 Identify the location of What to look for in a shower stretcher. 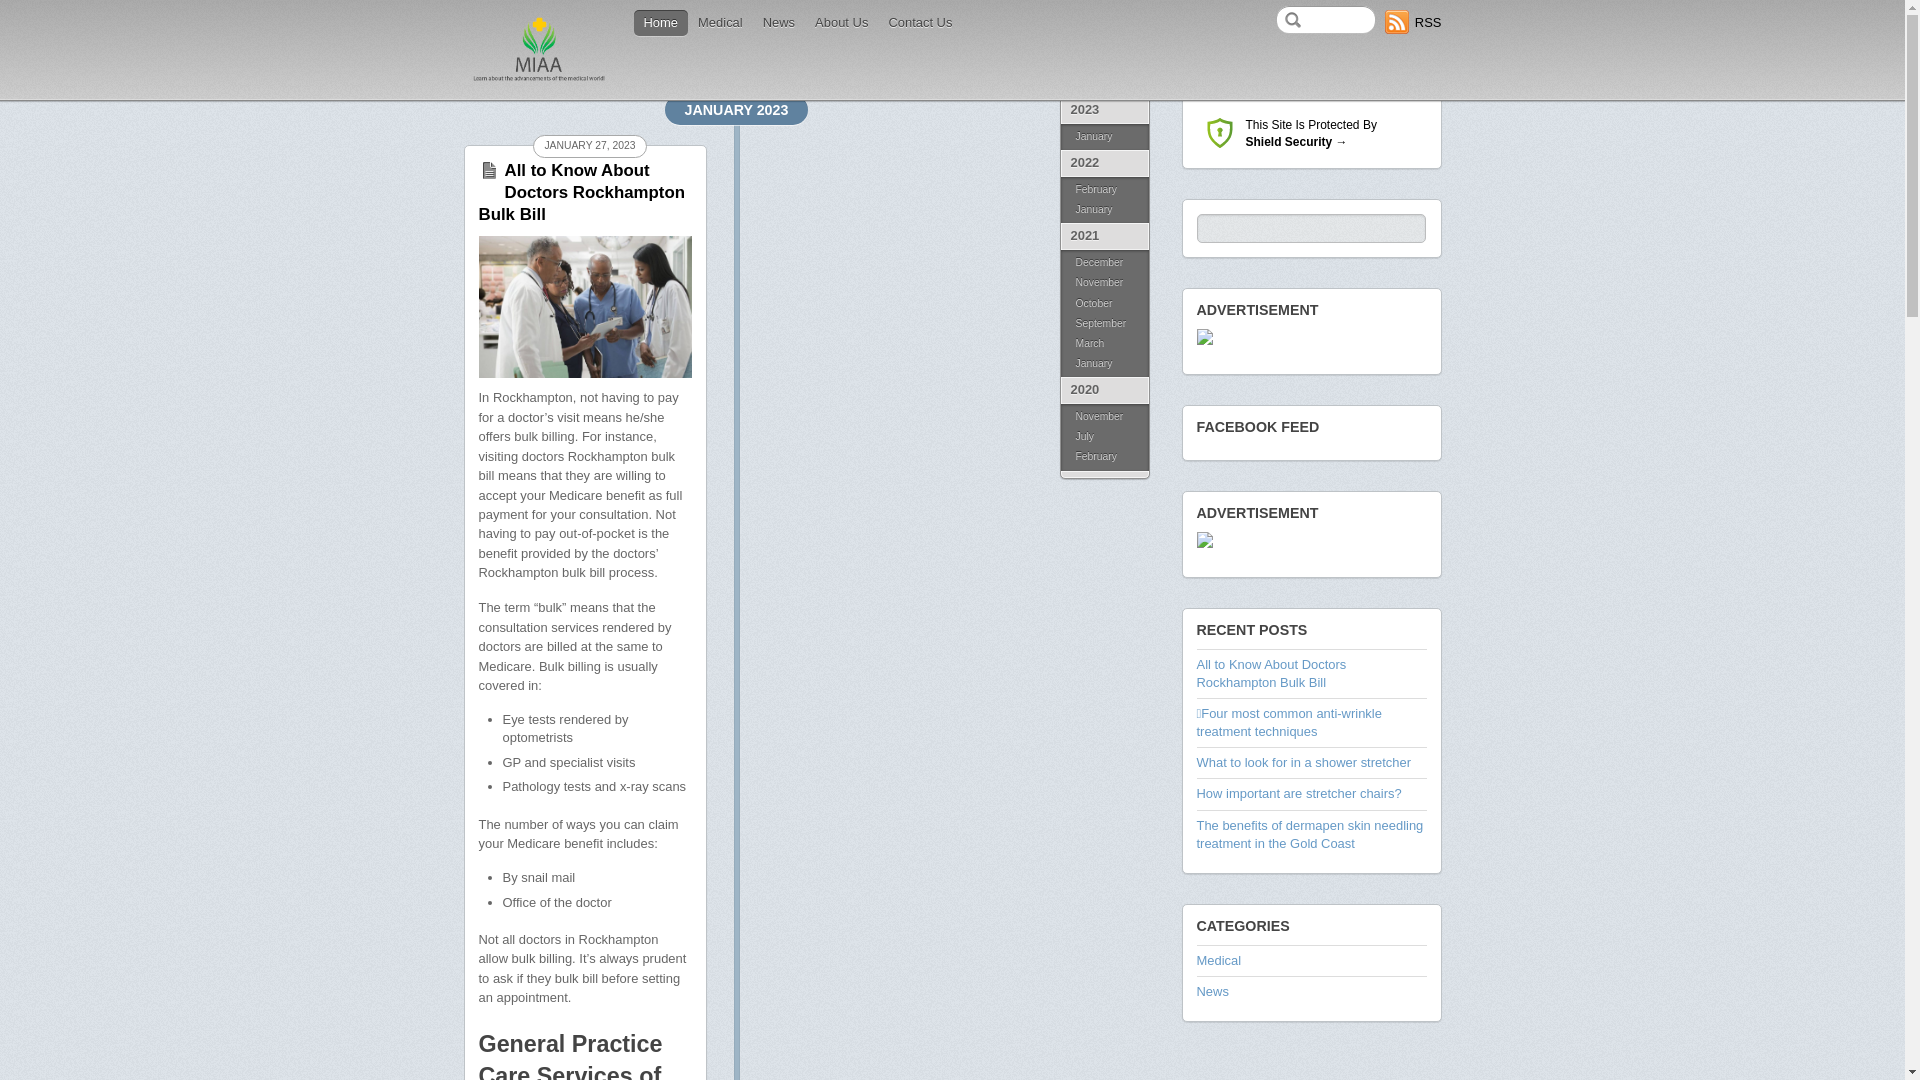
(1304, 762).